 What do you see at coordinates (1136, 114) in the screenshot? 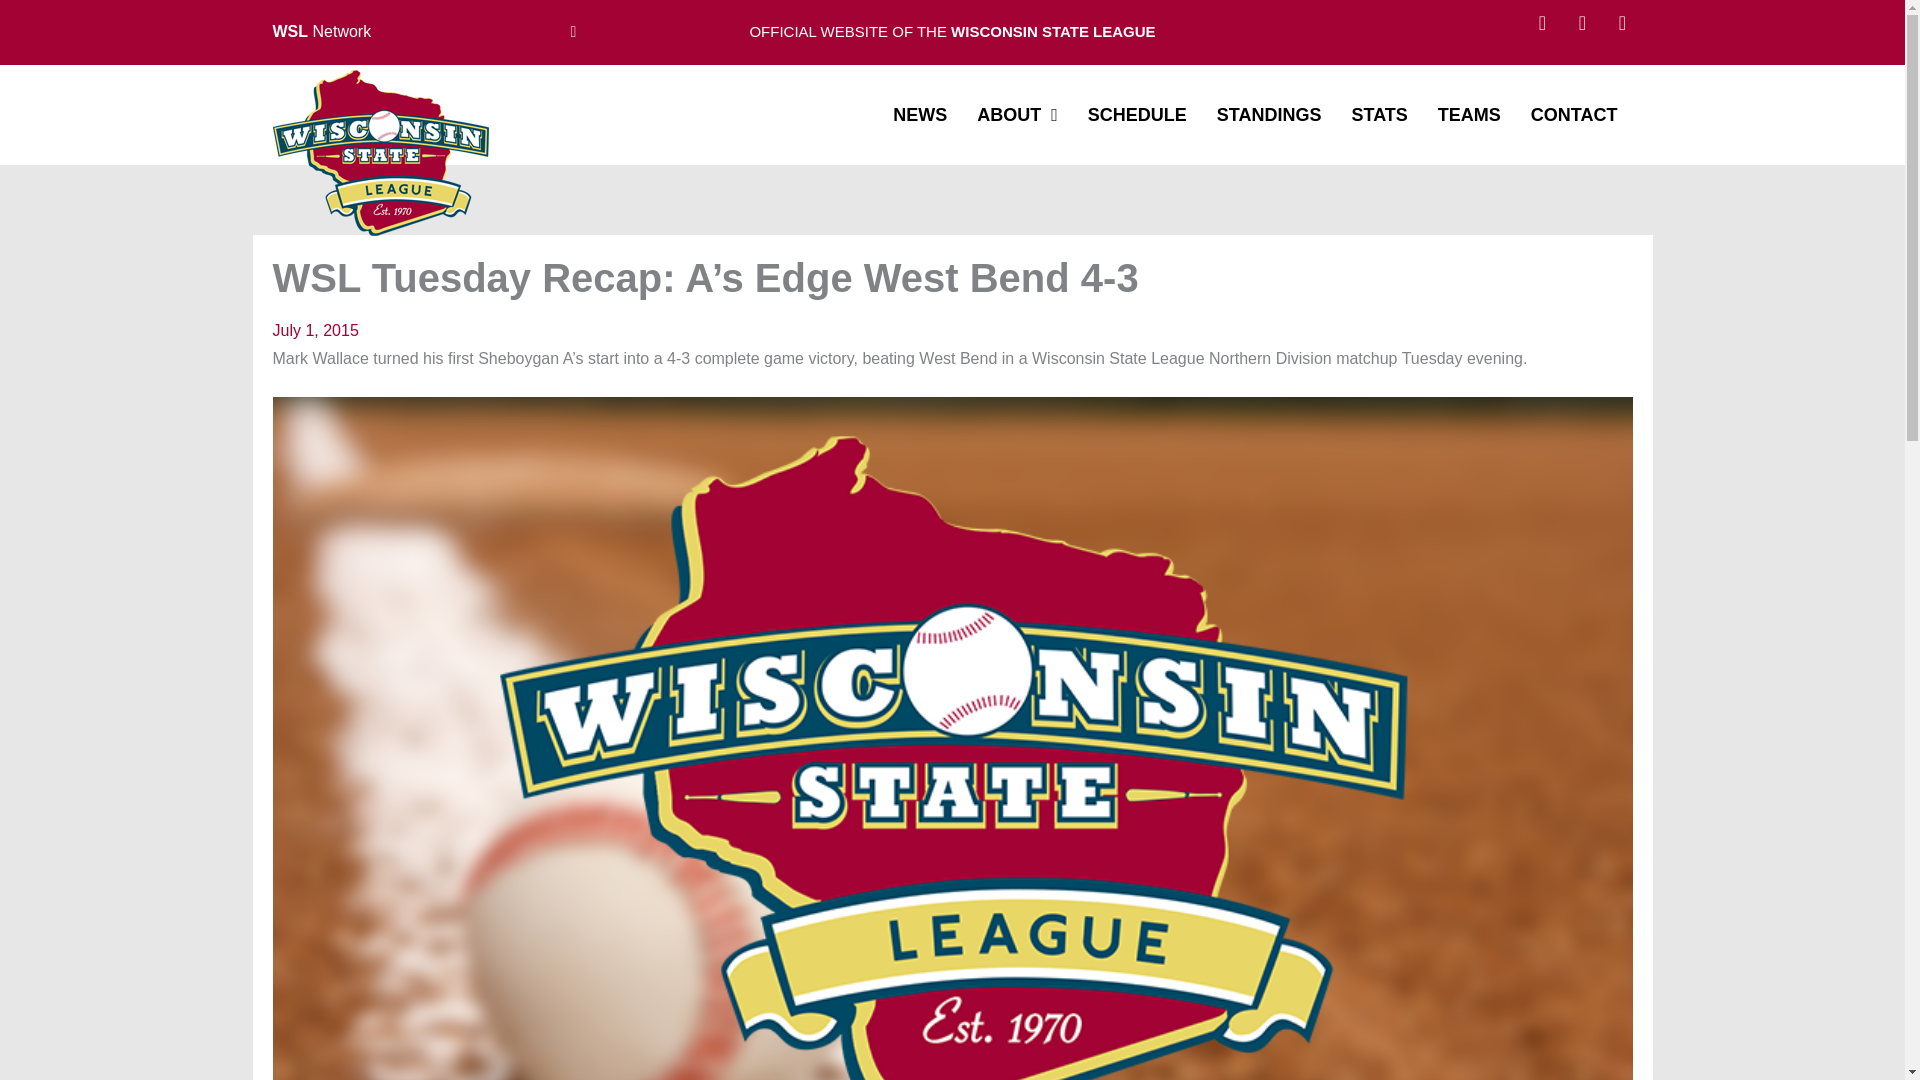
I see `SCHEDULE` at bounding box center [1136, 114].